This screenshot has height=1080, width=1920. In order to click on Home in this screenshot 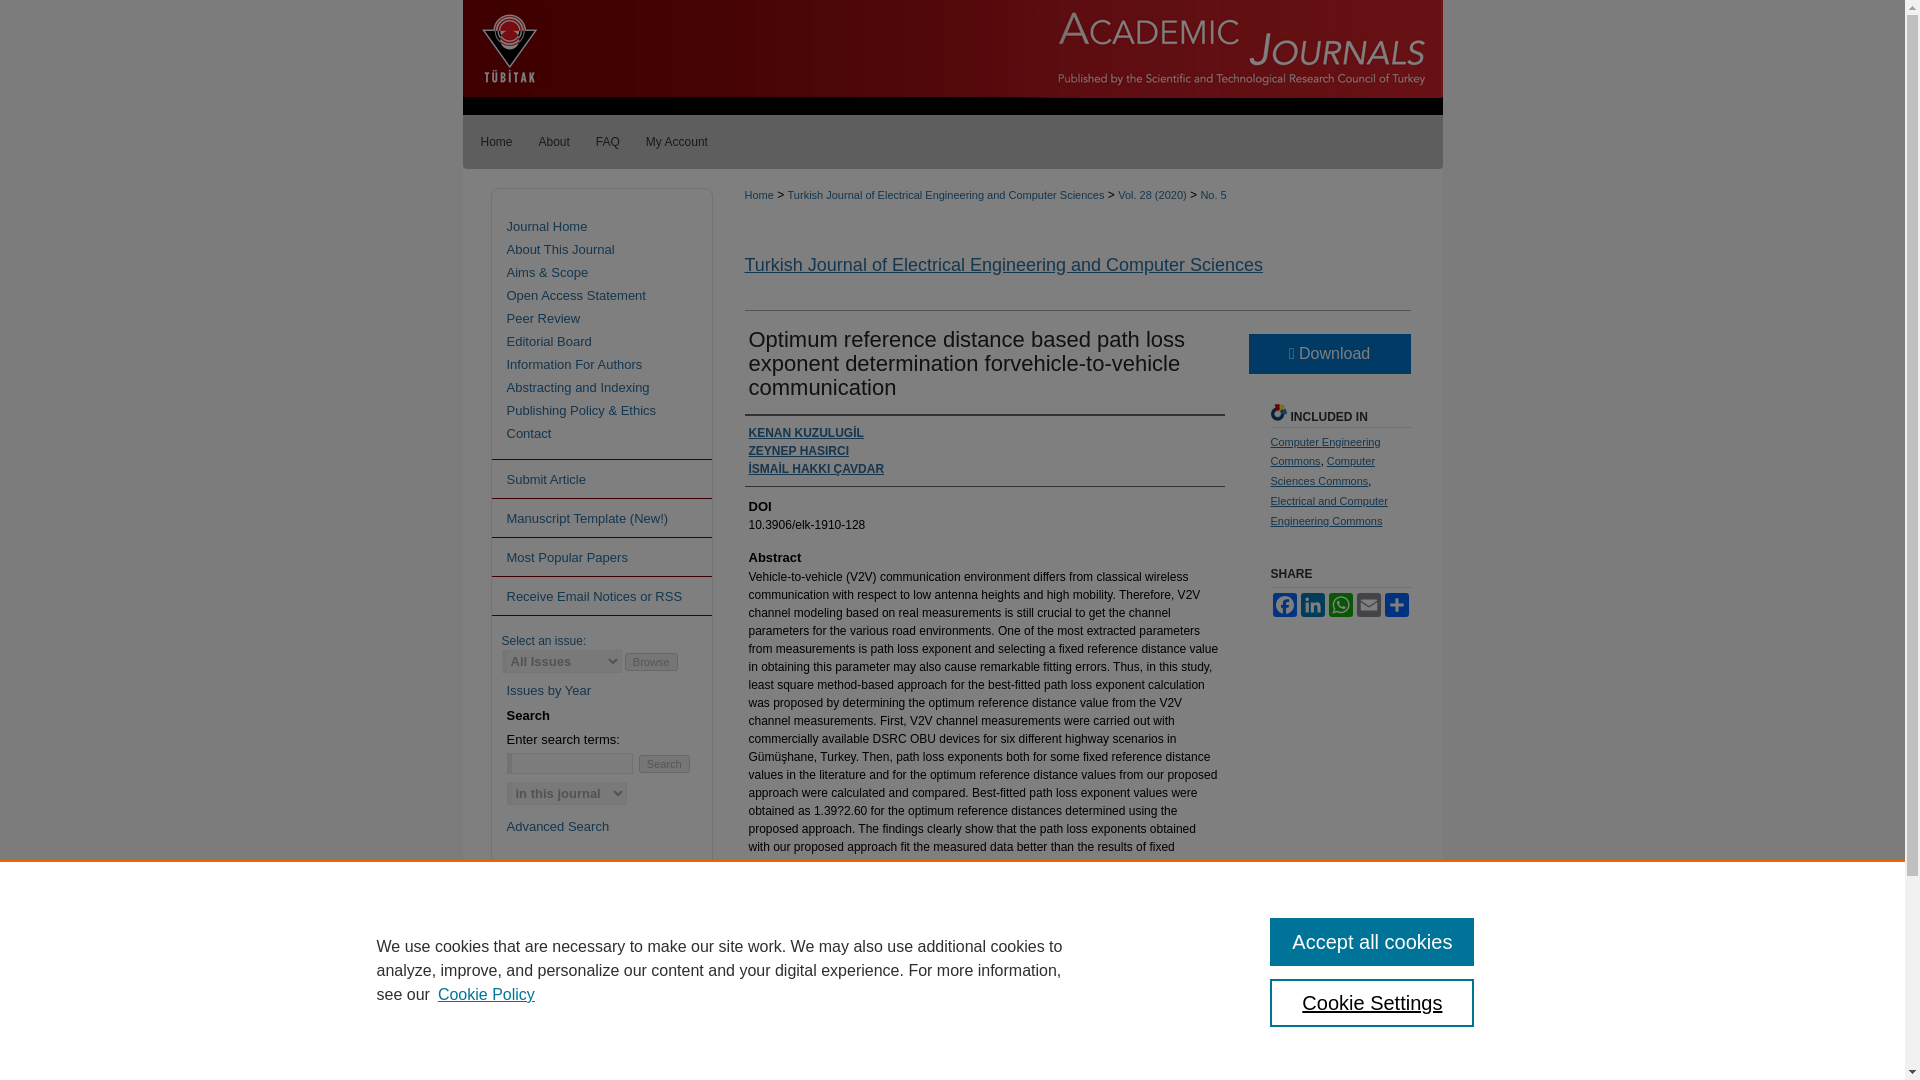, I will do `click(758, 194)`.